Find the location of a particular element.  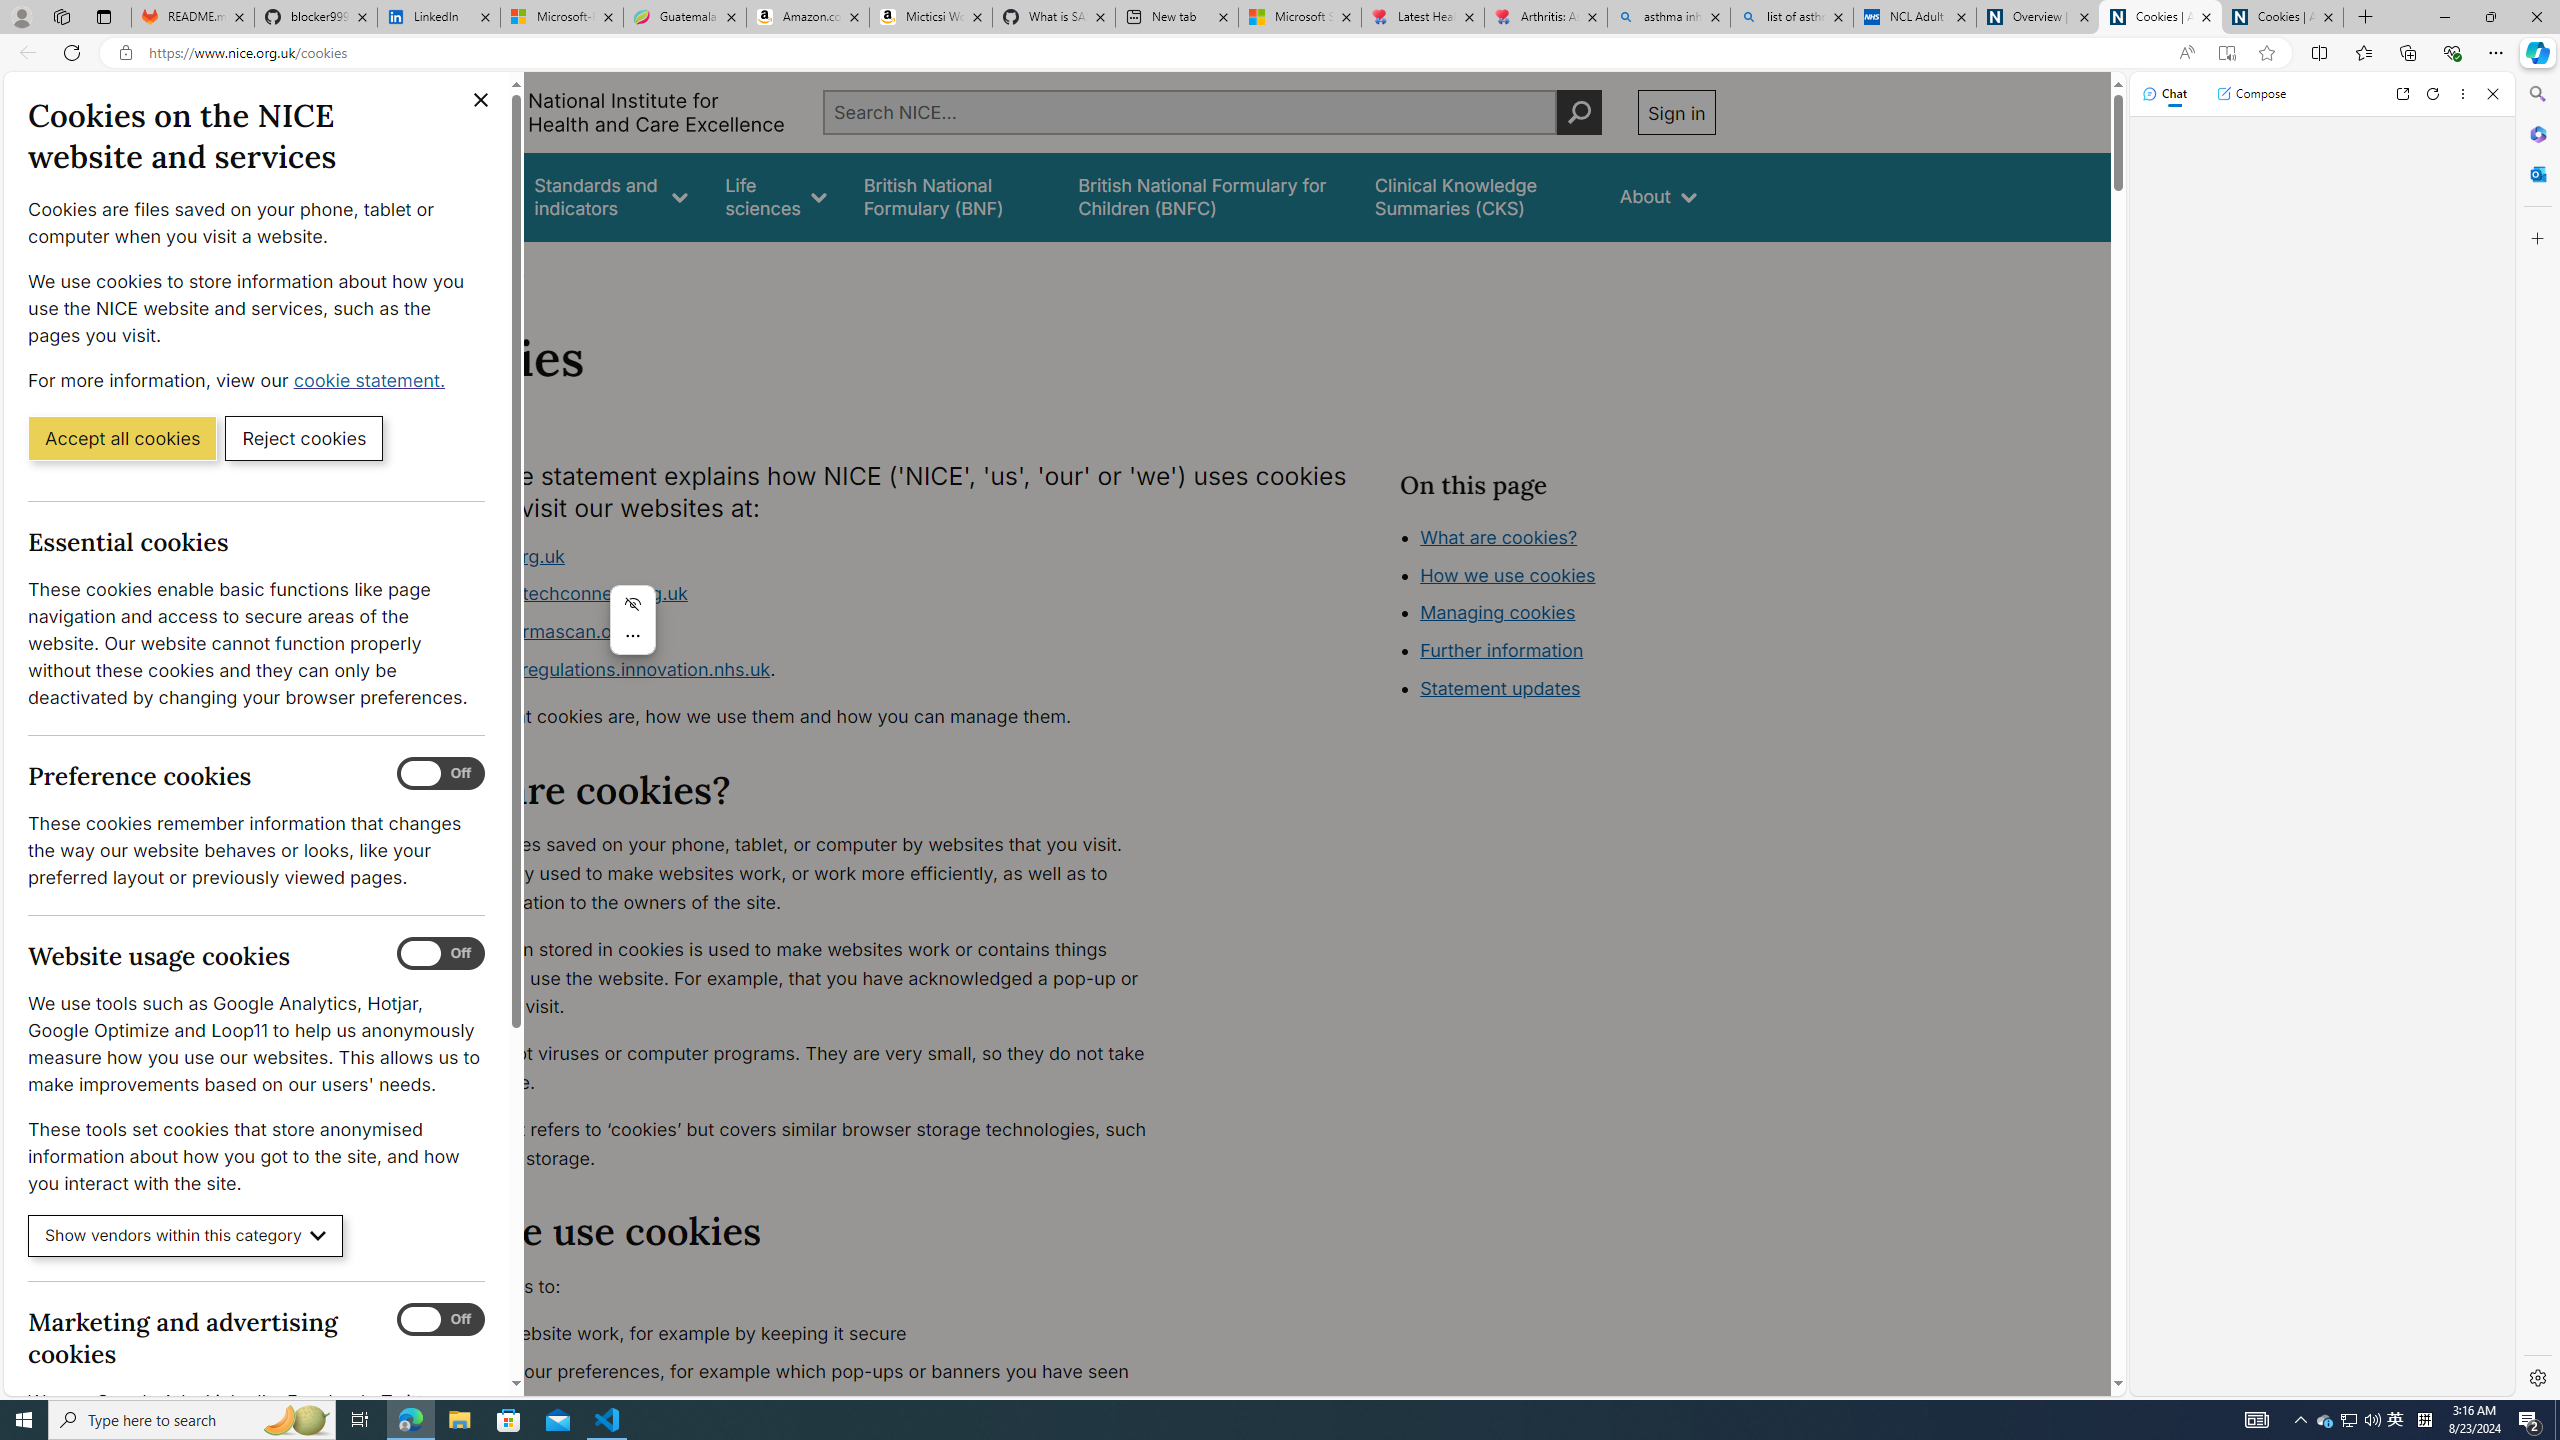

Cookies | About | NICE is located at coordinates (2282, 17).